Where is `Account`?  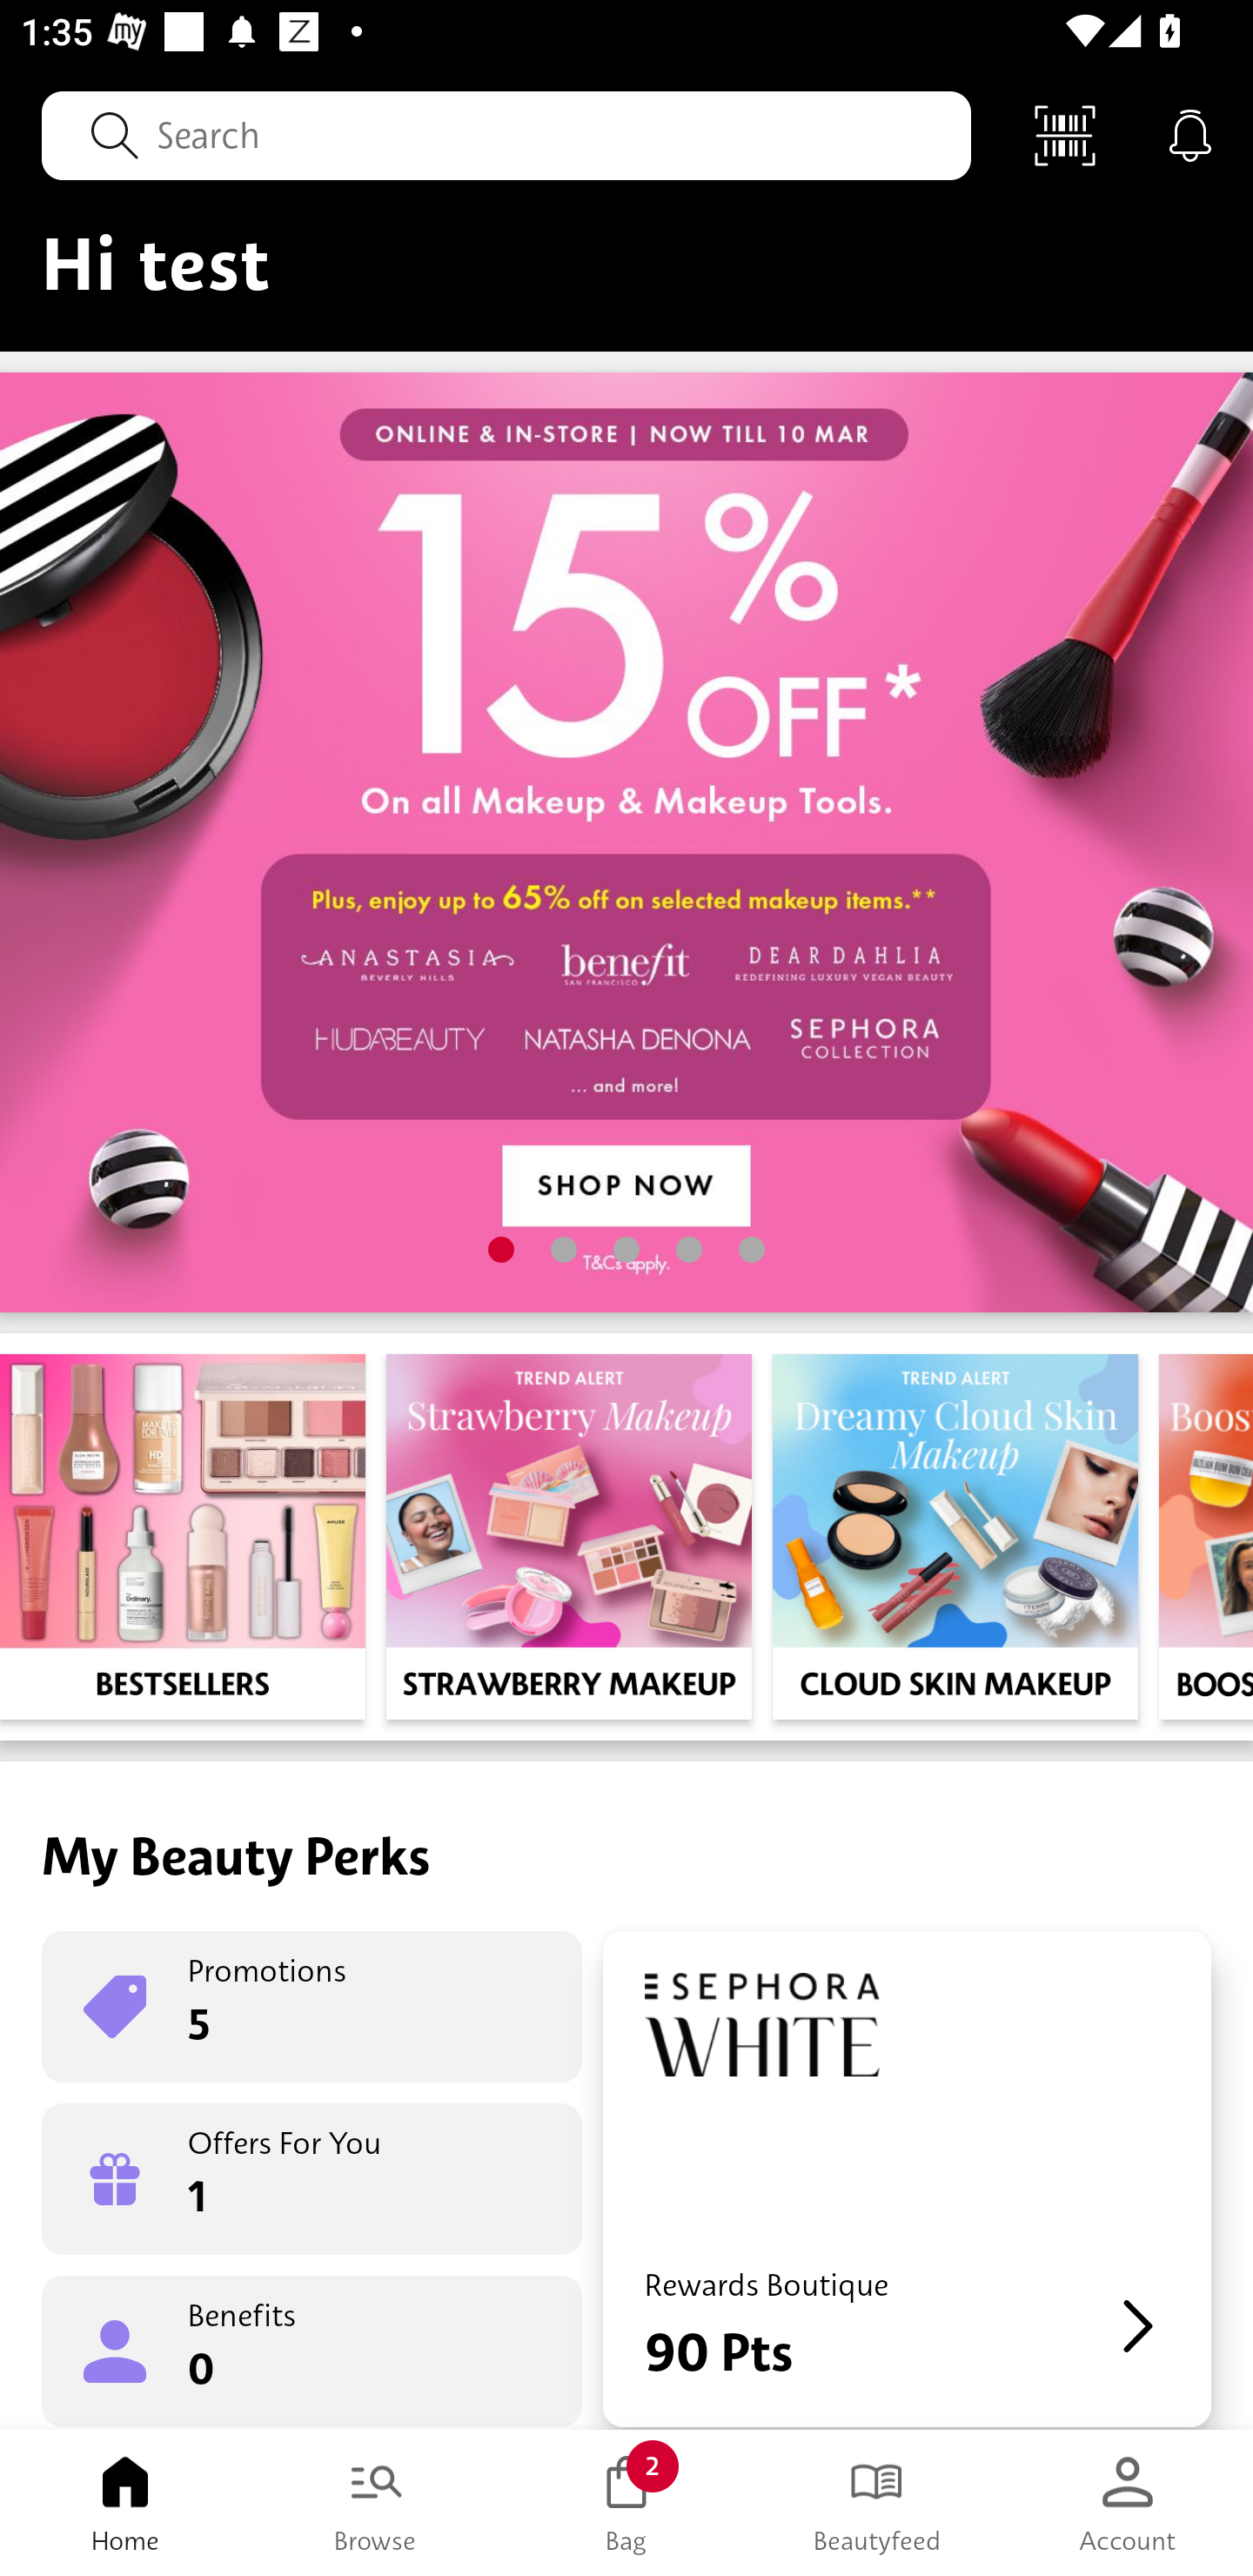
Account is located at coordinates (1128, 2503).